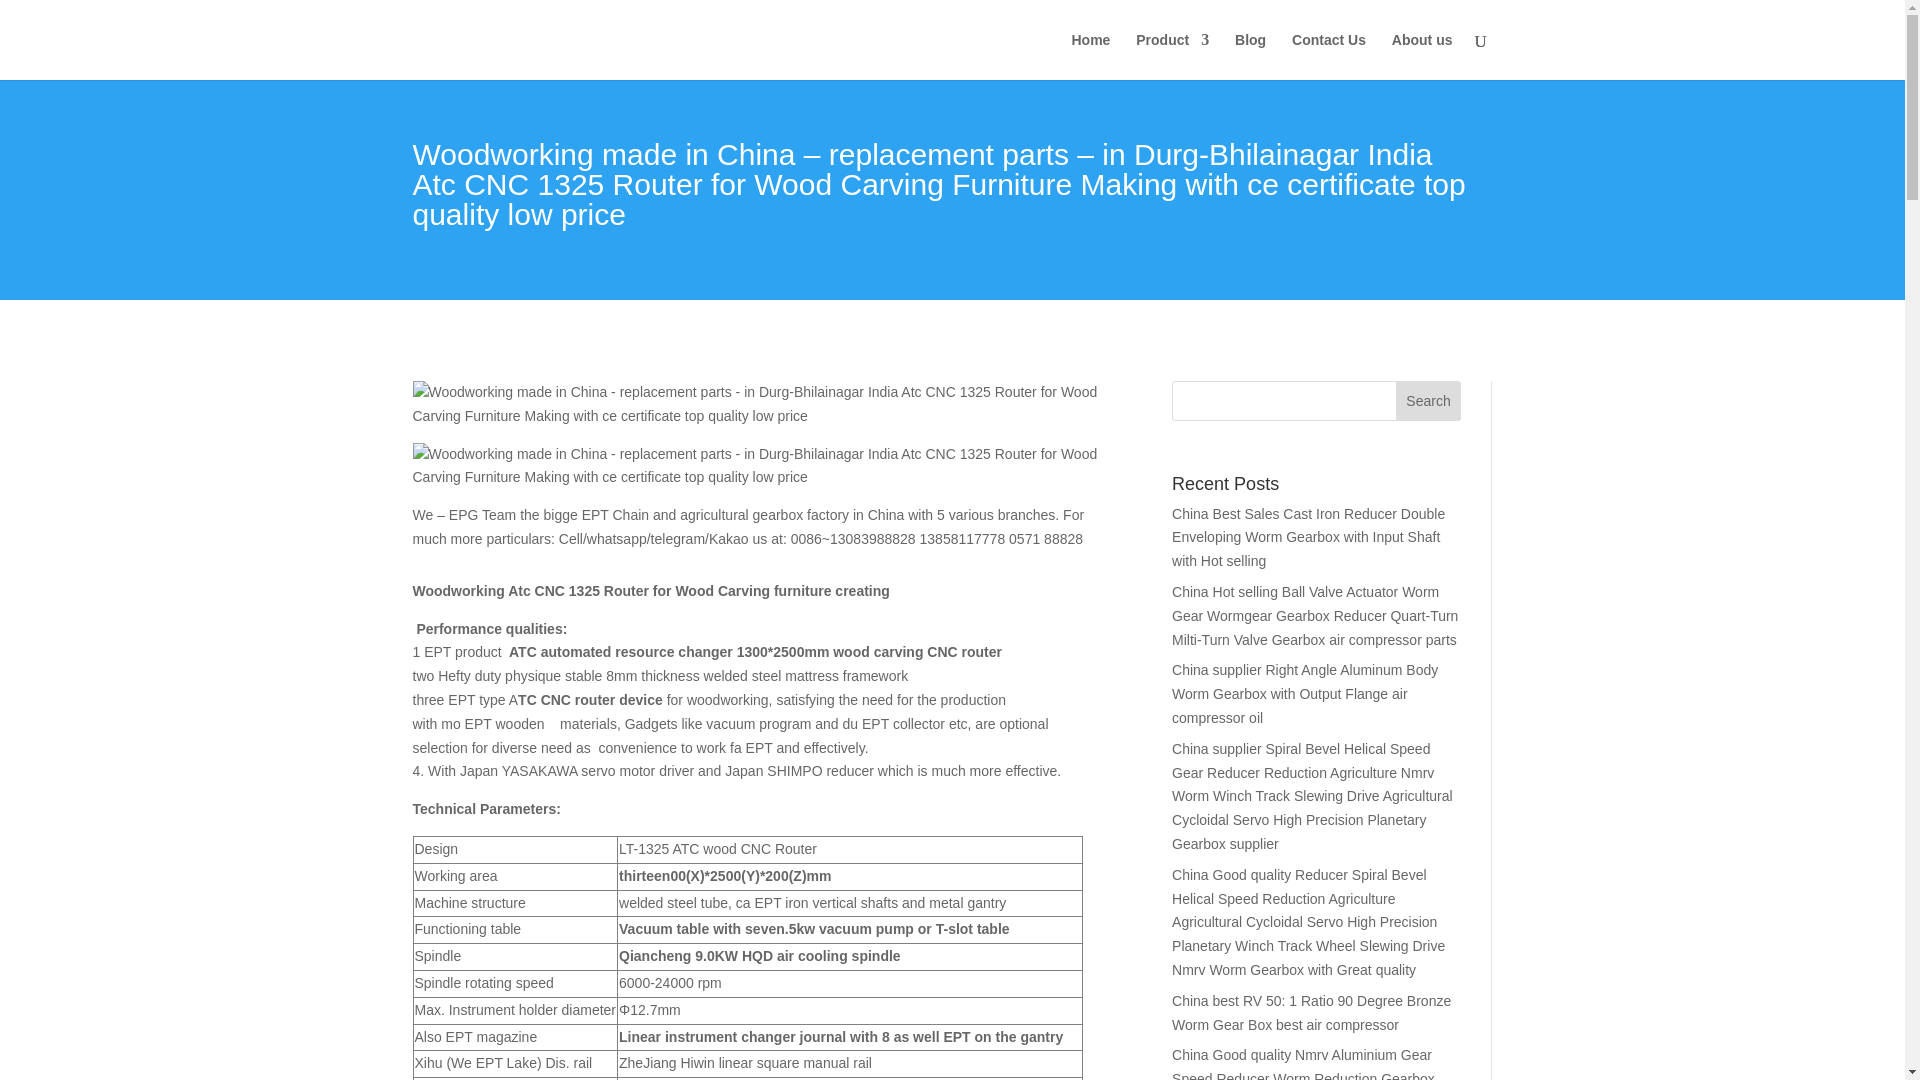 The image size is (1920, 1080). Describe the element at coordinates (1328, 56) in the screenshot. I see `Contact Us` at that location.